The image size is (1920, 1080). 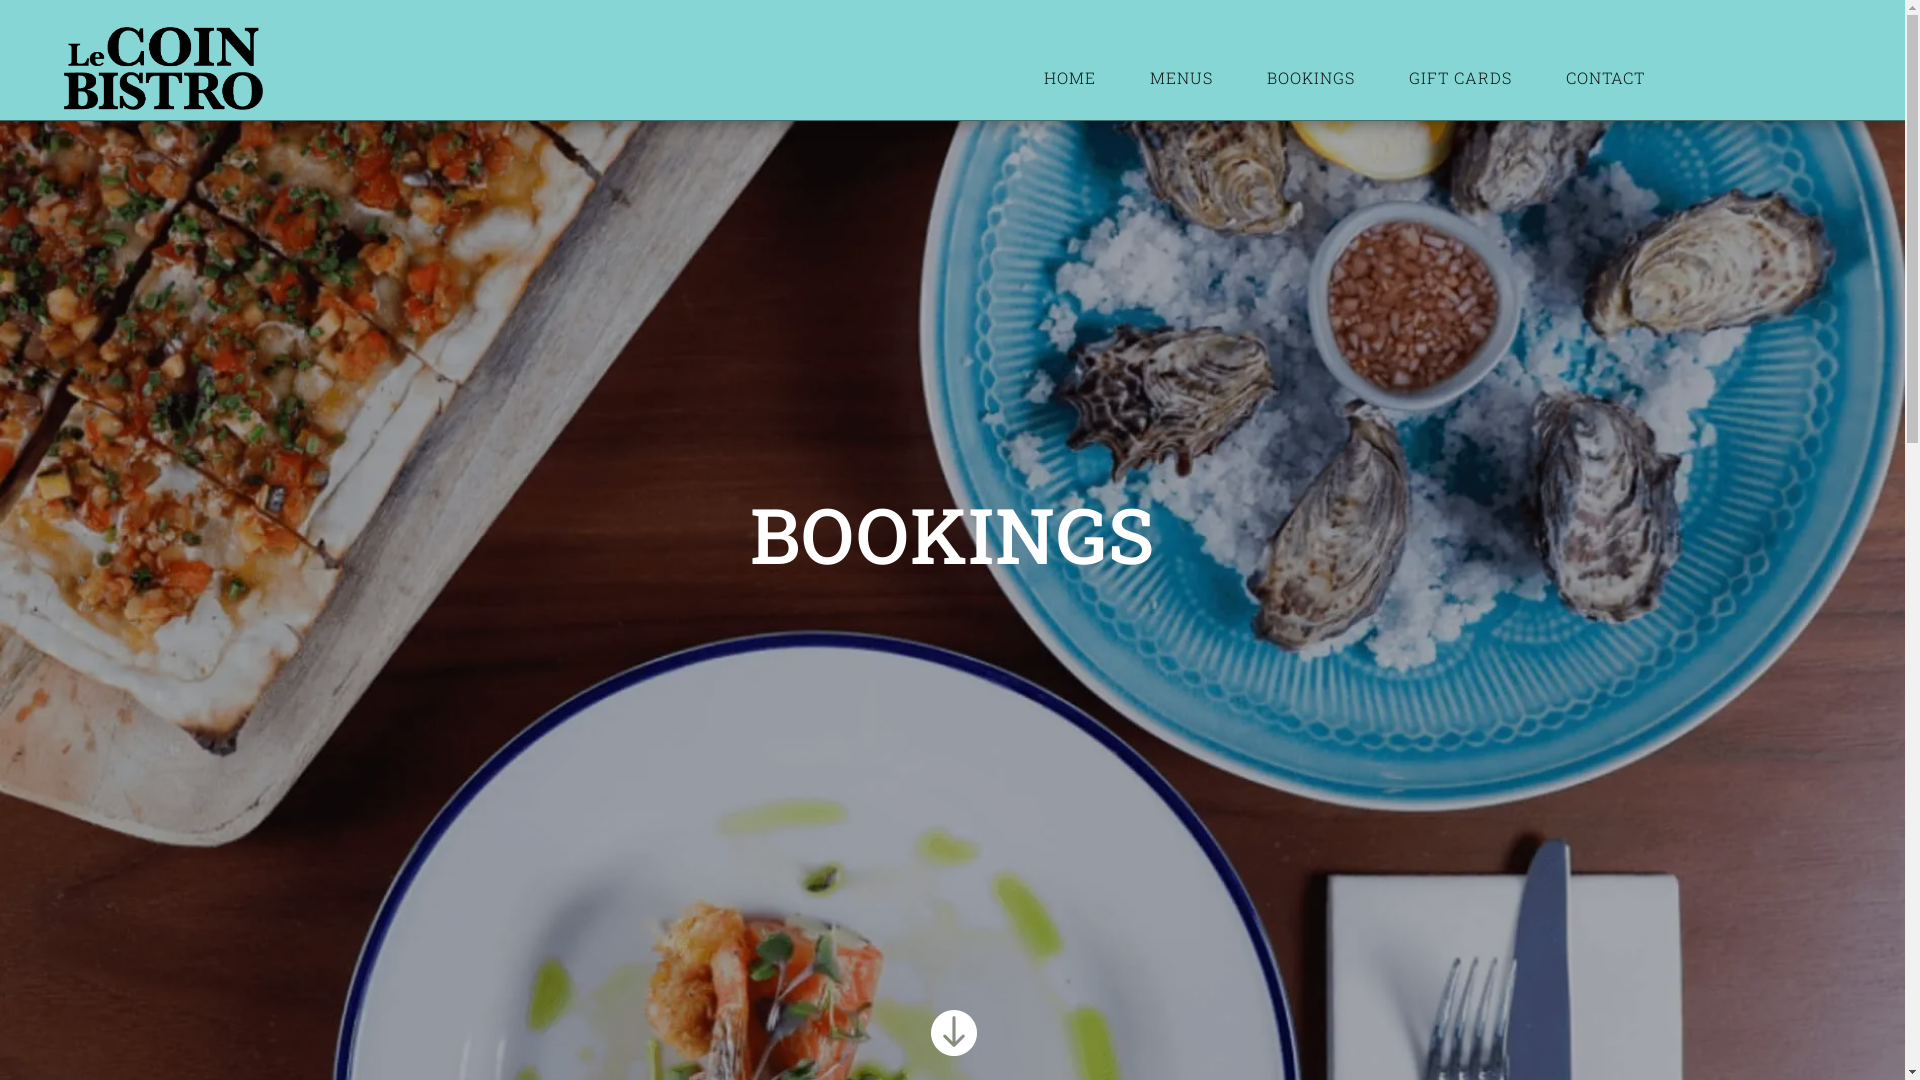 I want to click on BOOKINGS, so click(x=1311, y=78).